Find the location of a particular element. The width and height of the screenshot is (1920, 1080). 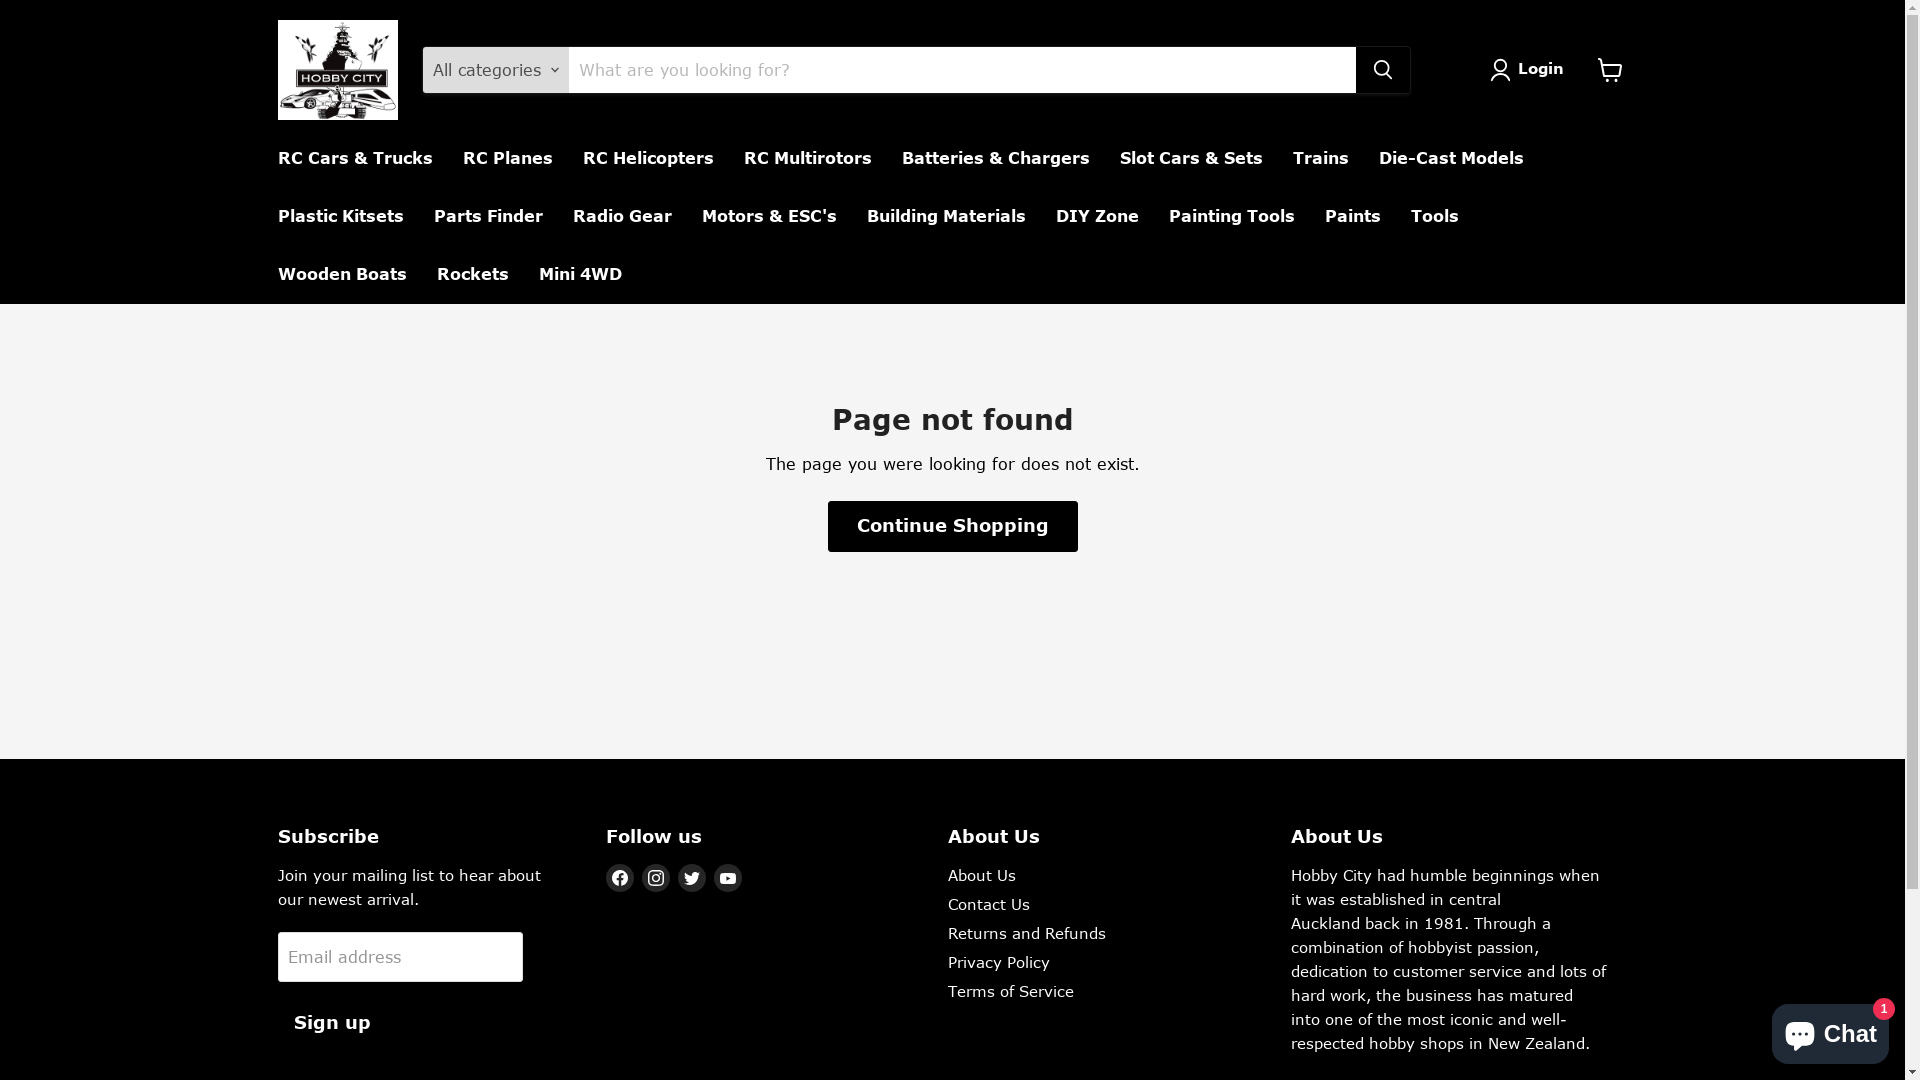

Trains is located at coordinates (1321, 159).